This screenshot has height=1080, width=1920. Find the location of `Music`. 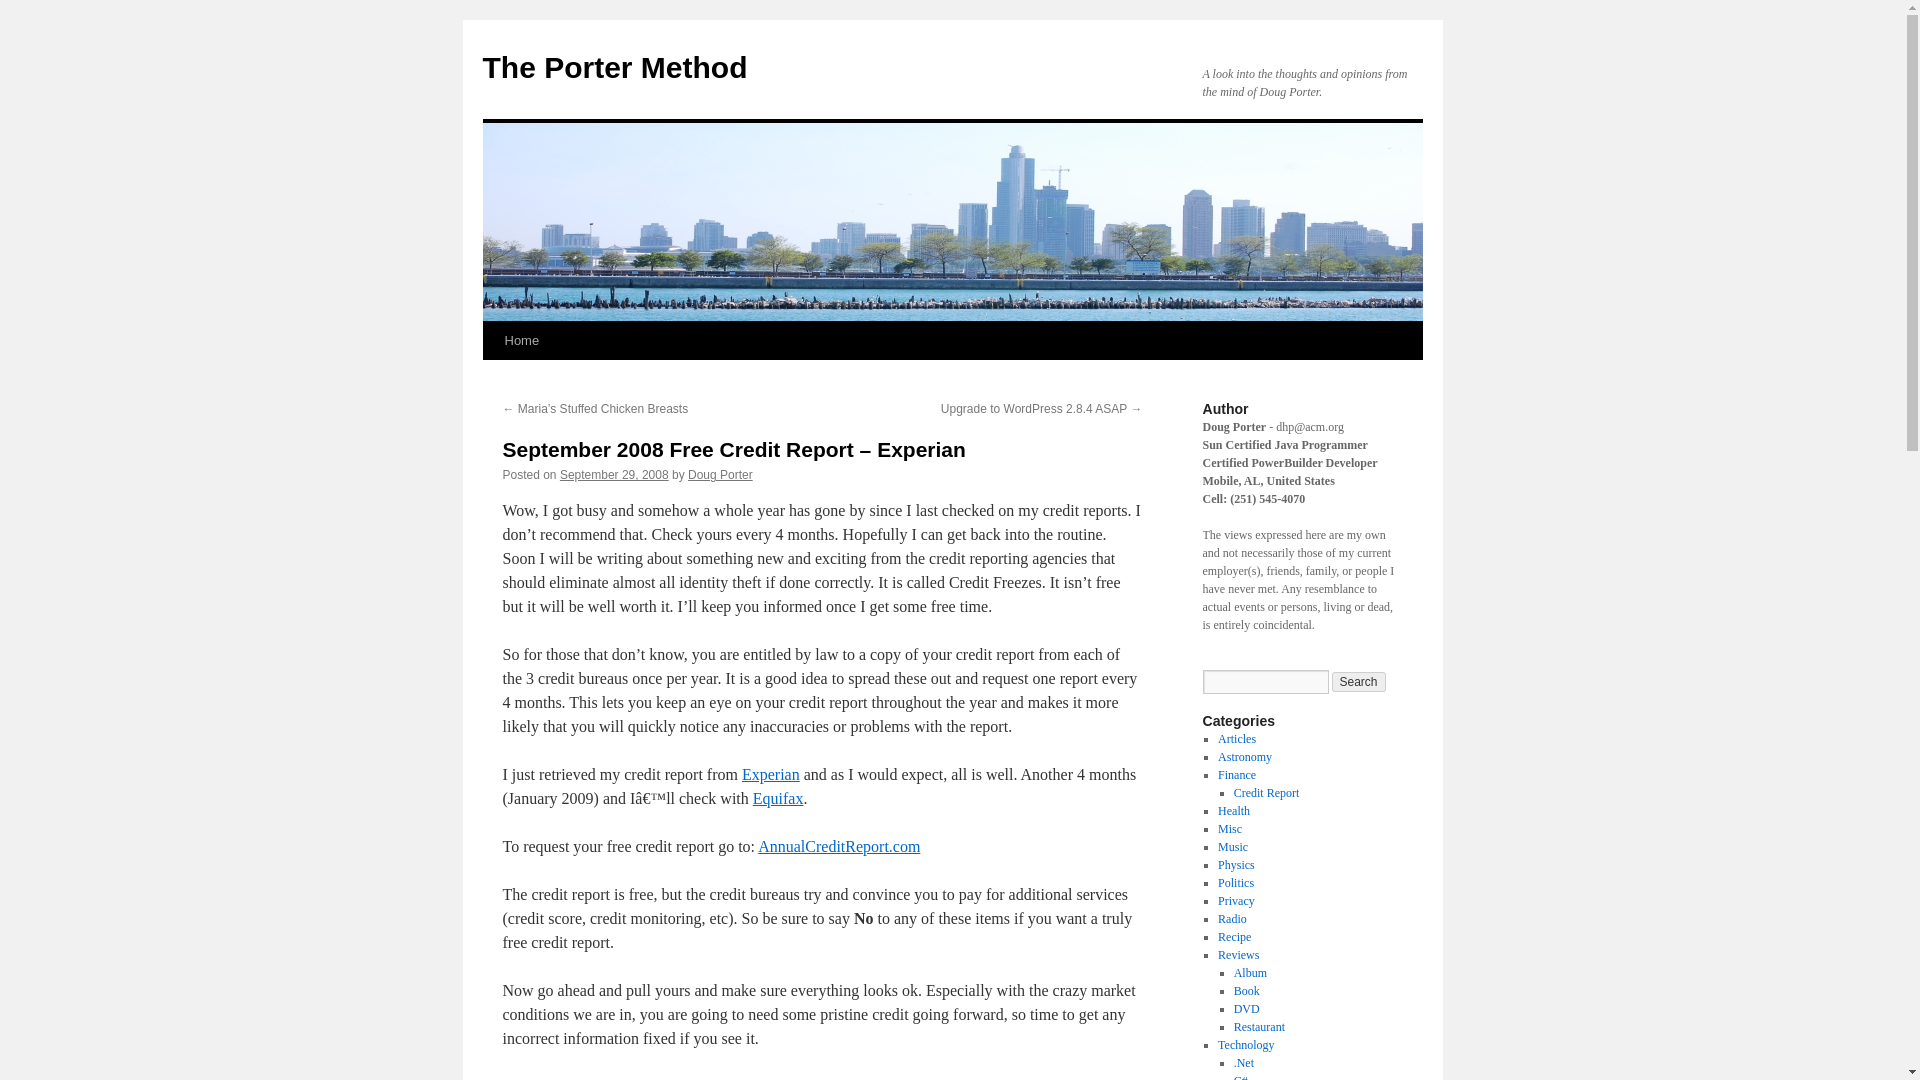

Music is located at coordinates (1232, 847).